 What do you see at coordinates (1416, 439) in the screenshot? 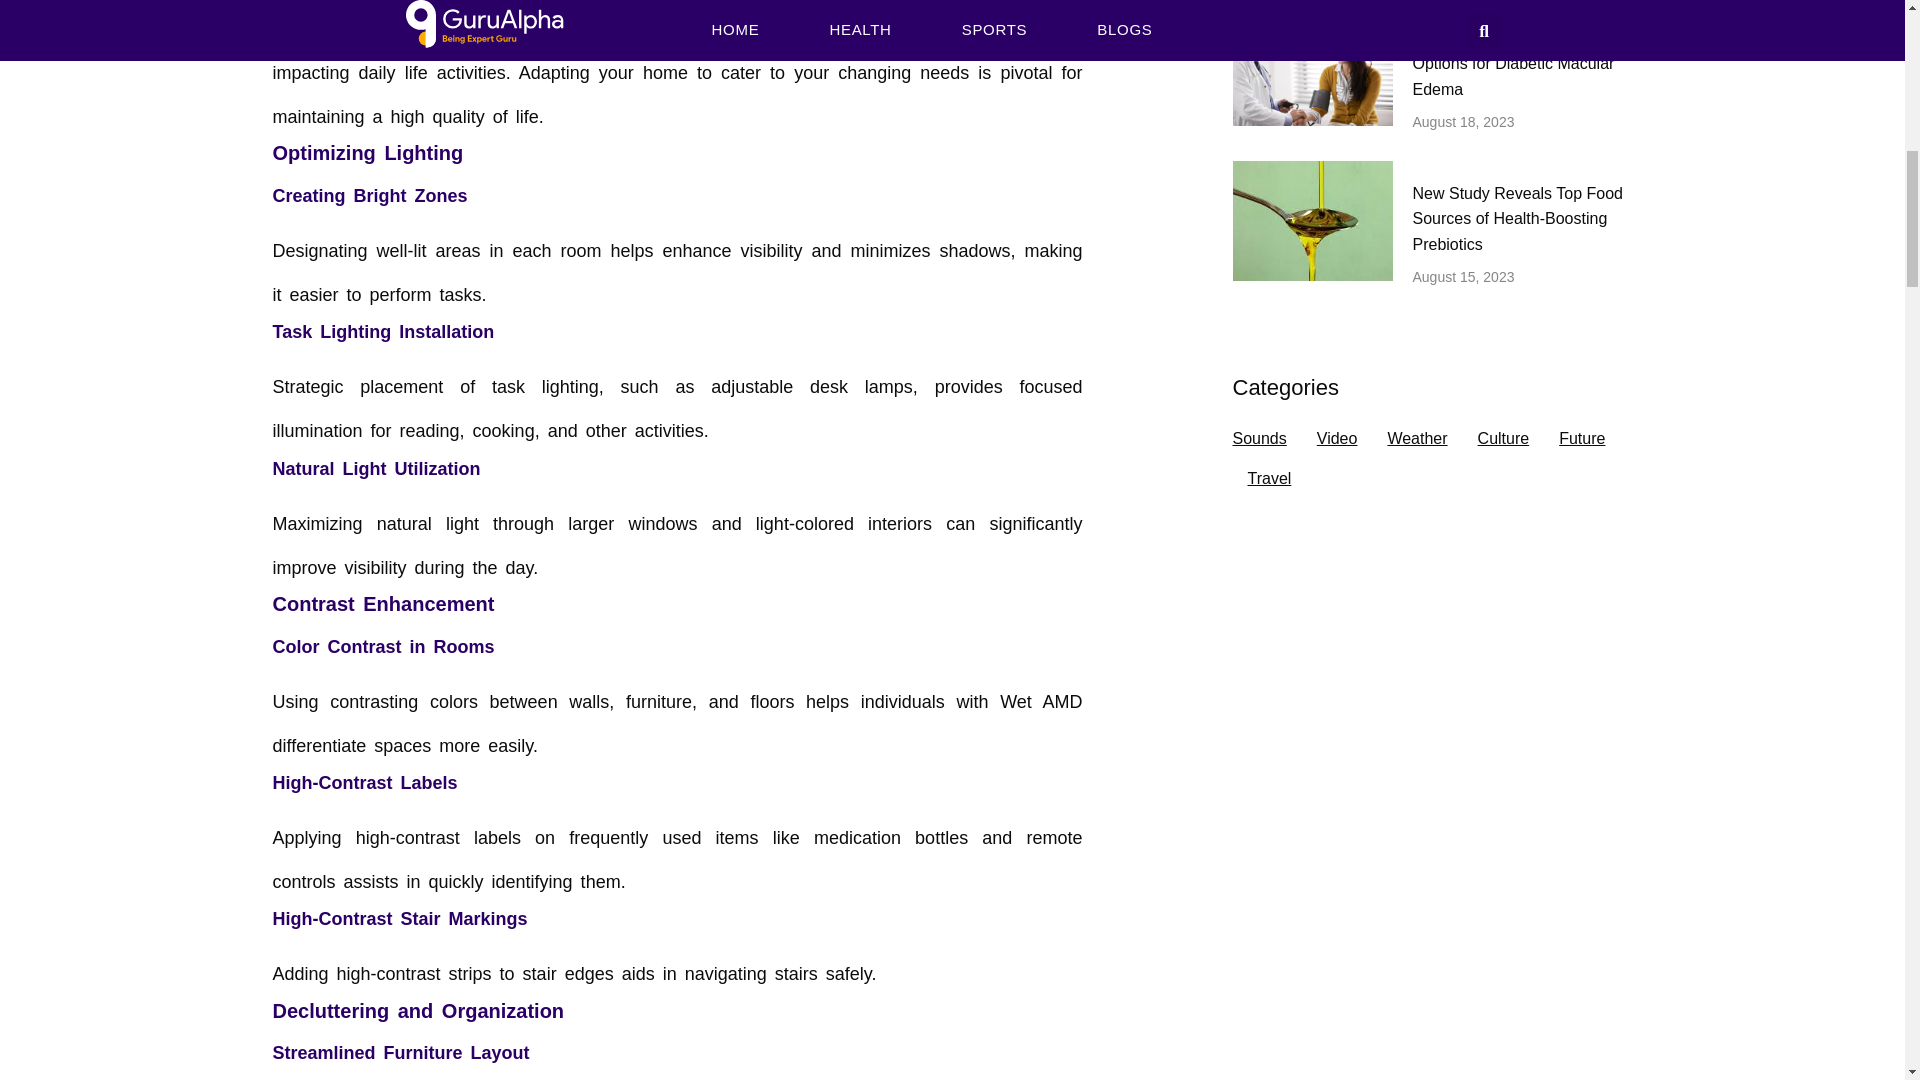
I see `Weather` at bounding box center [1416, 439].